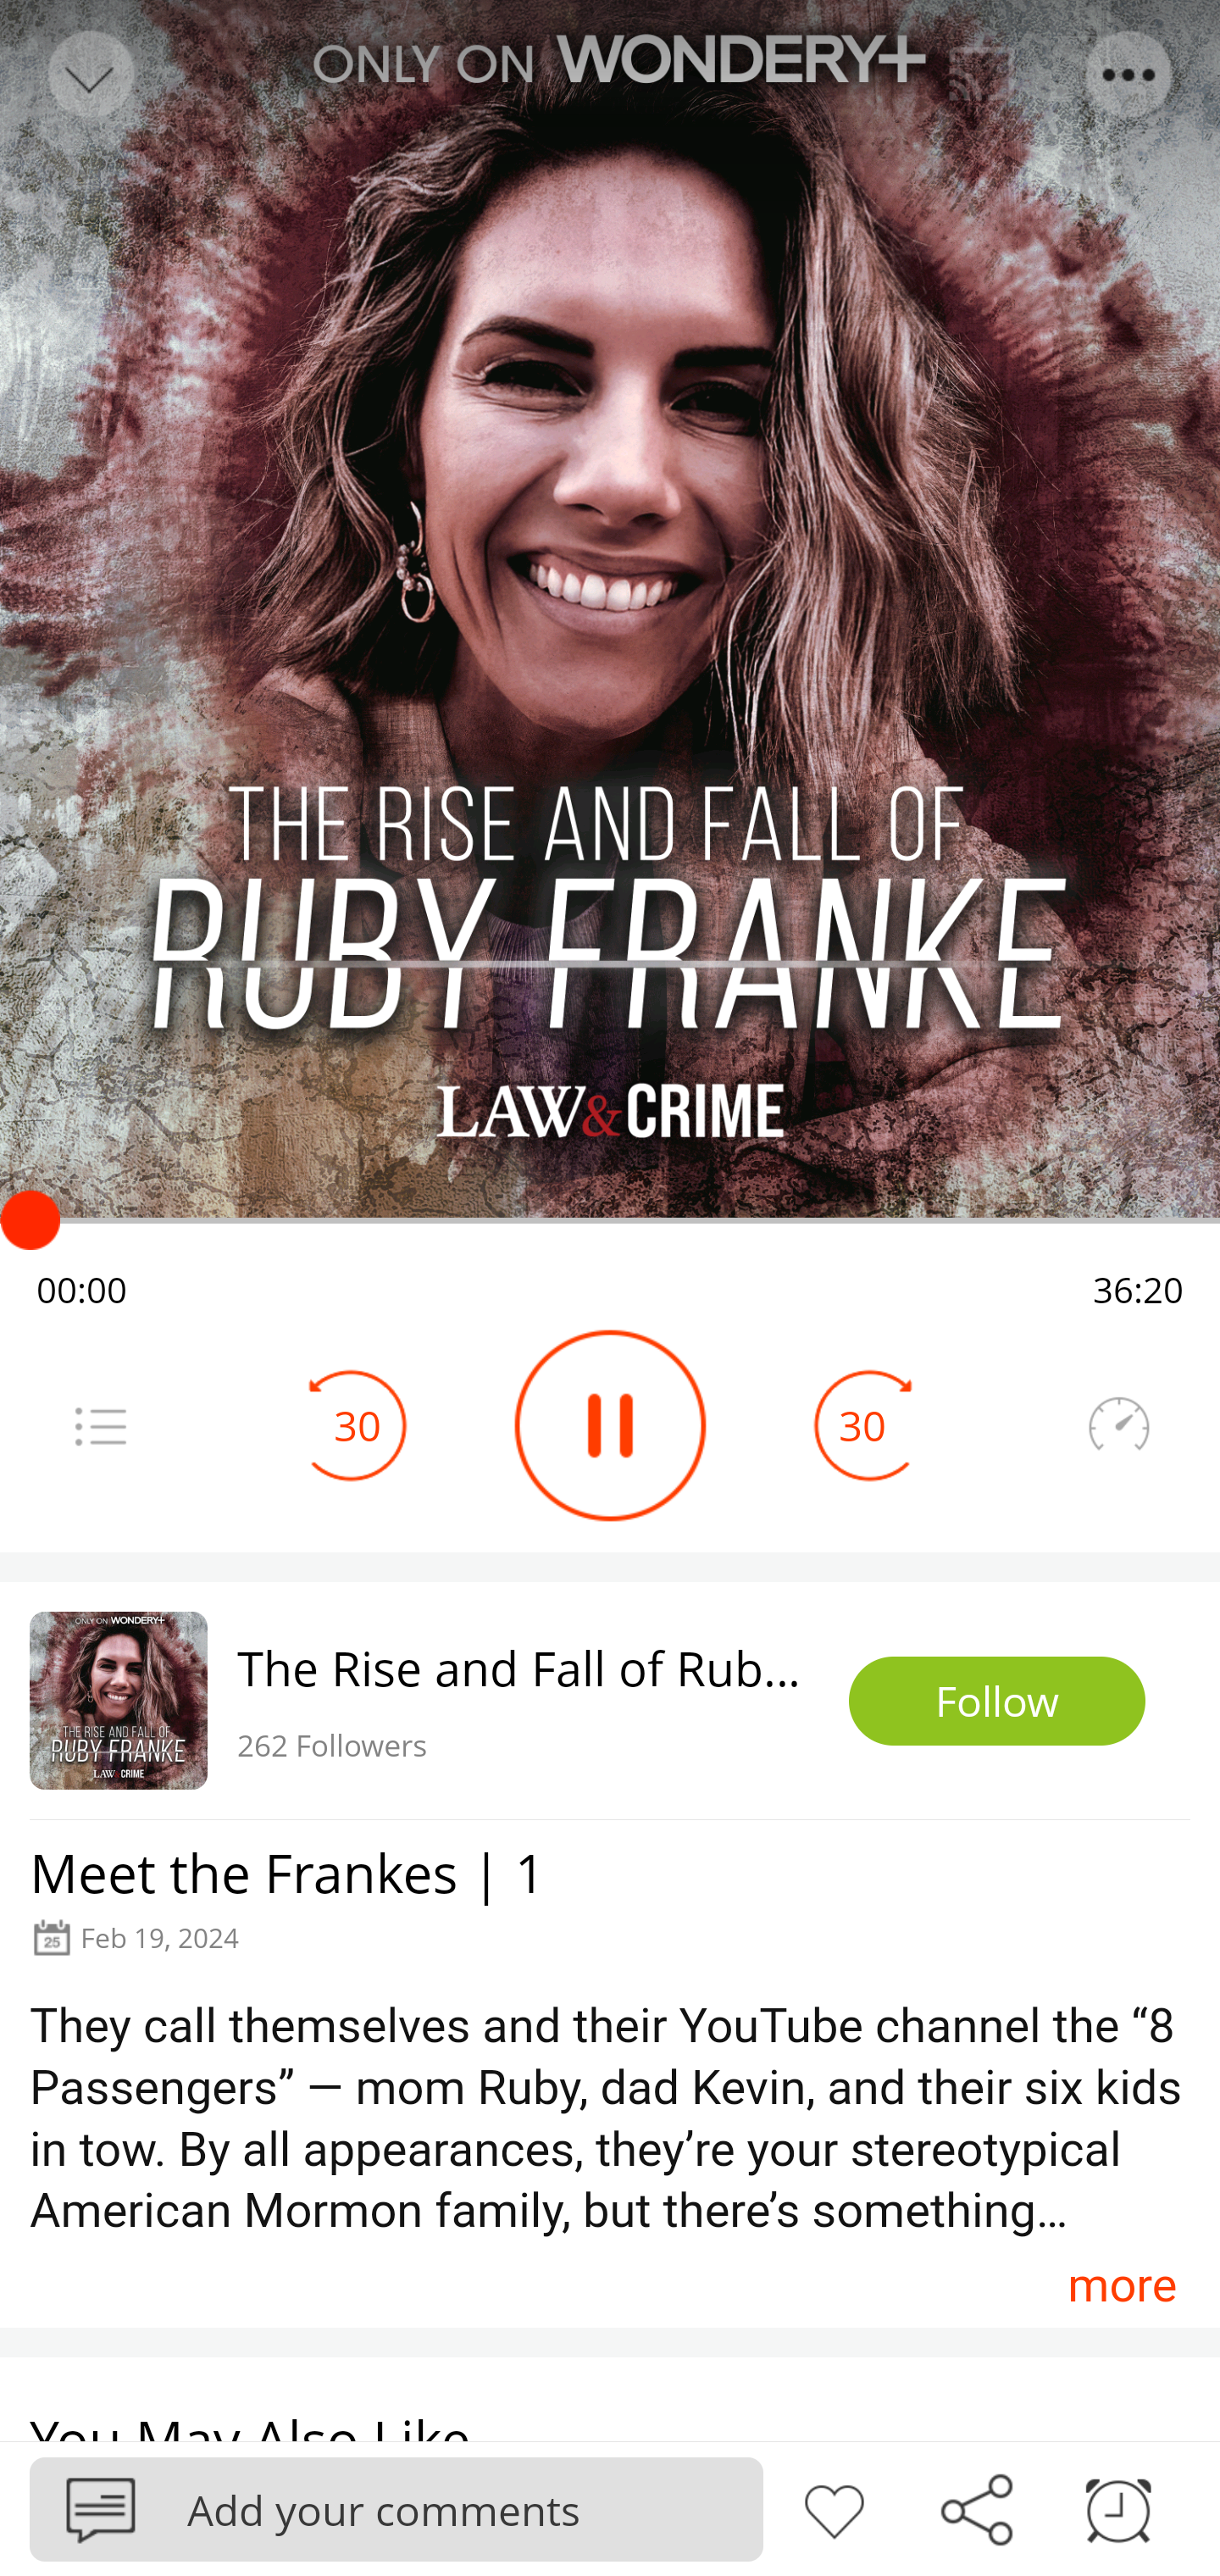  What do you see at coordinates (1122, 2285) in the screenshot?
I see `more` at bounding box center [1122, 2285].